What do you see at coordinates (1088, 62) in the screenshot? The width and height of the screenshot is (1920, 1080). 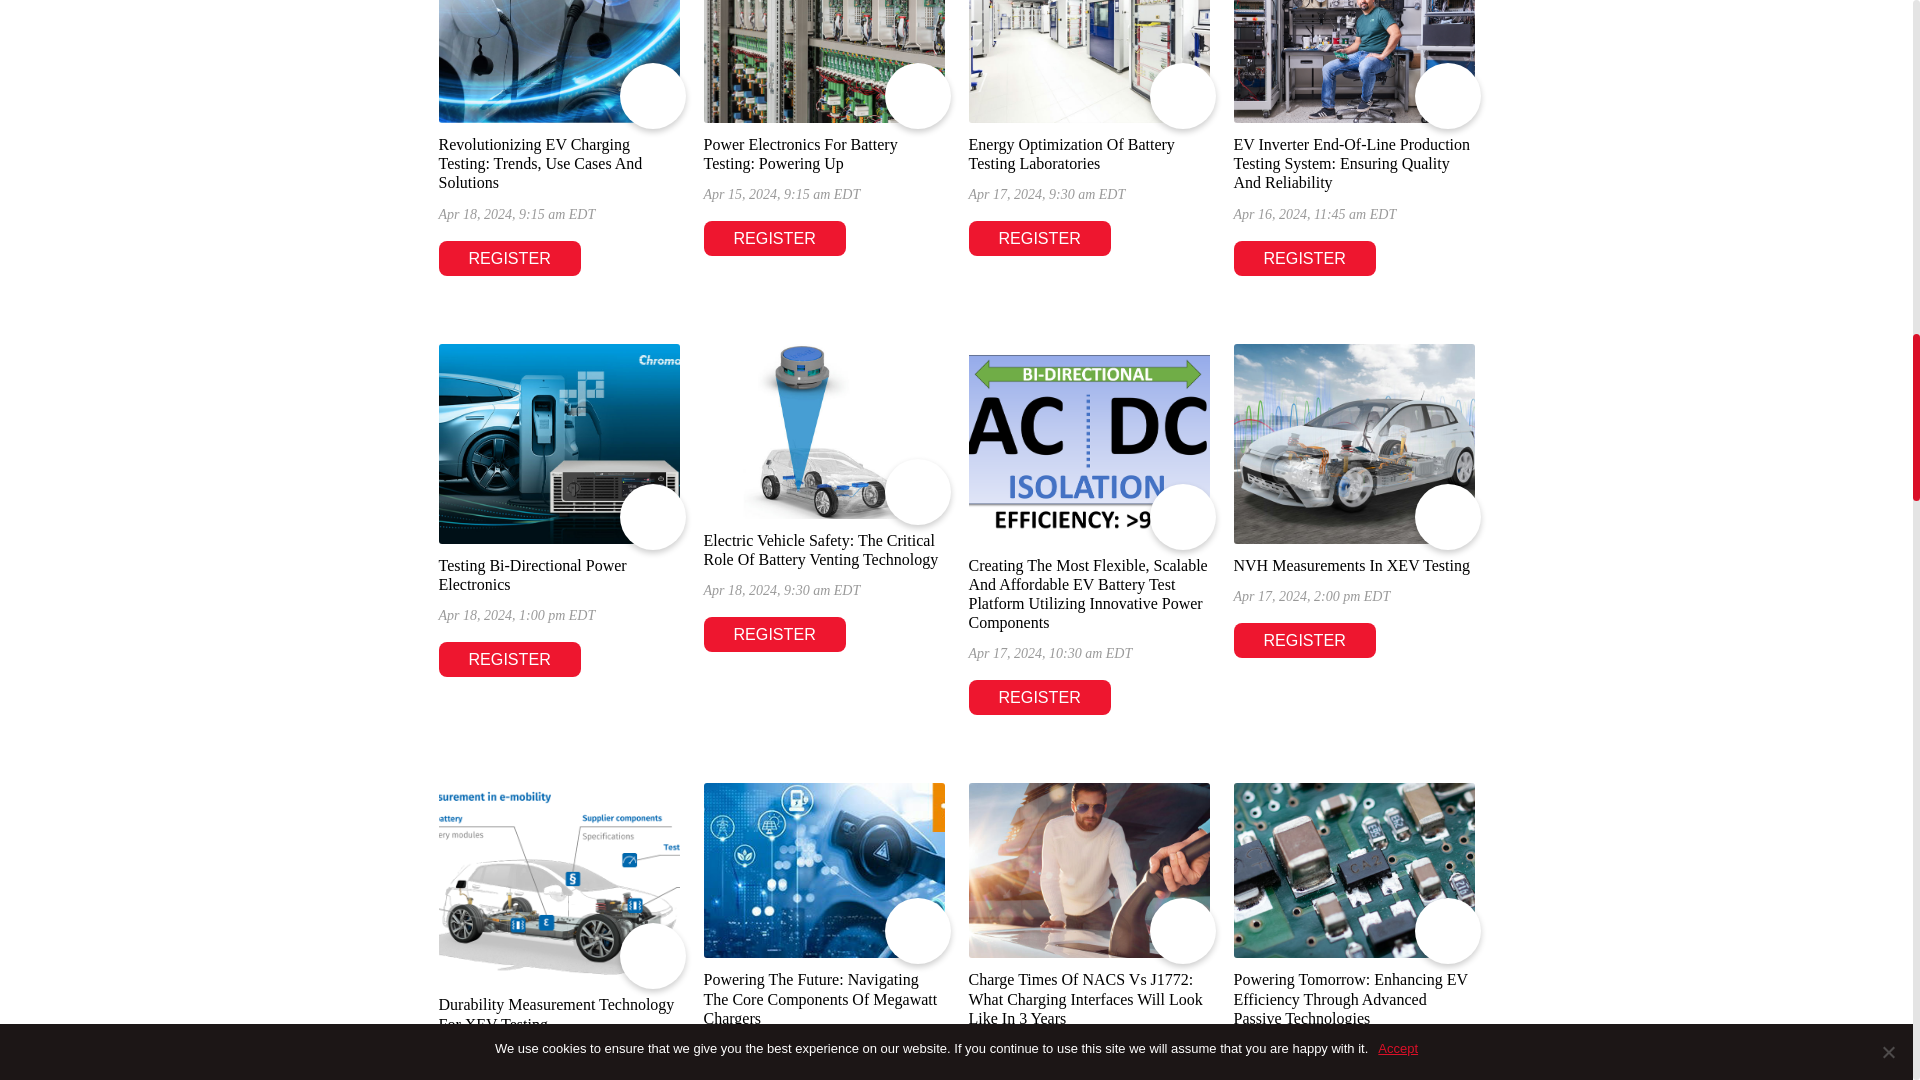 I see `Energy Optimization Of Battery Testing Laboratories` at bounding box center [1088, 62].